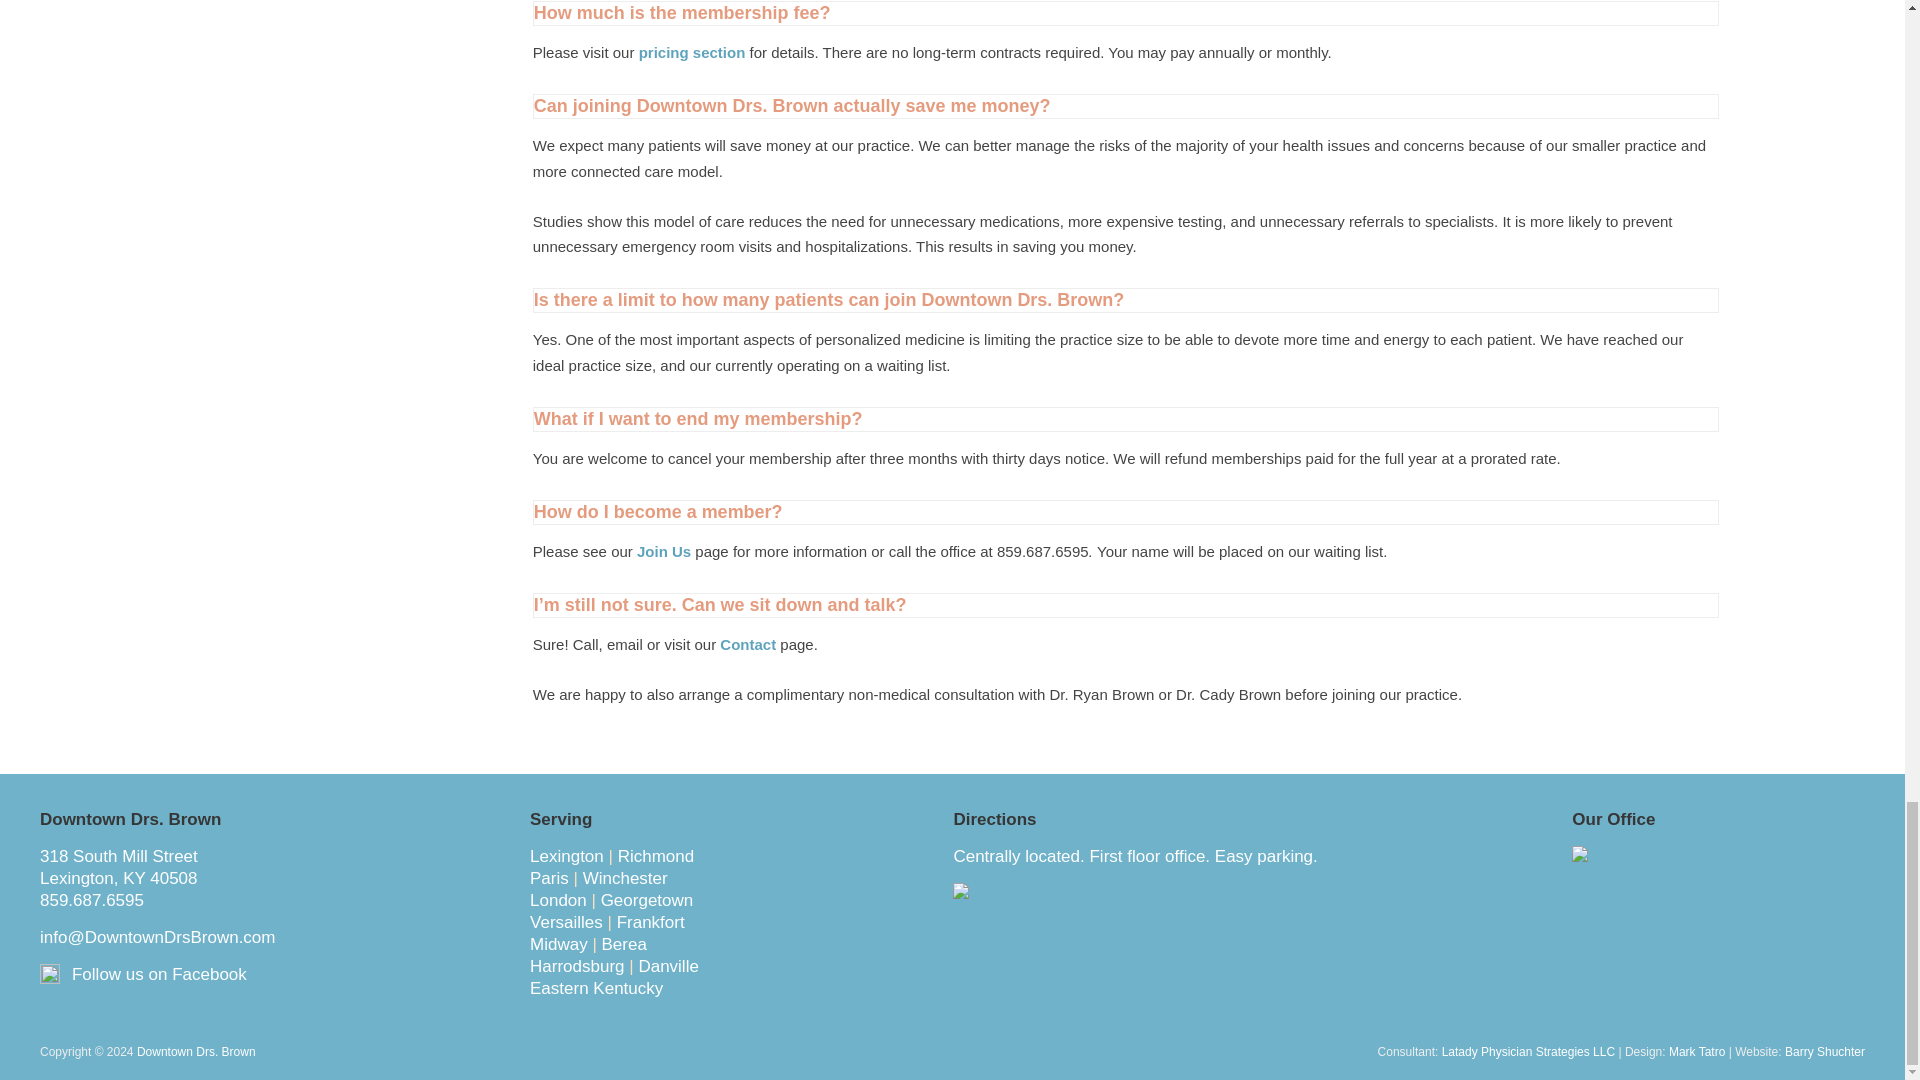  Describe the element at coordinates (664, 552) in the screenshot. I see `Join Us` at that location.